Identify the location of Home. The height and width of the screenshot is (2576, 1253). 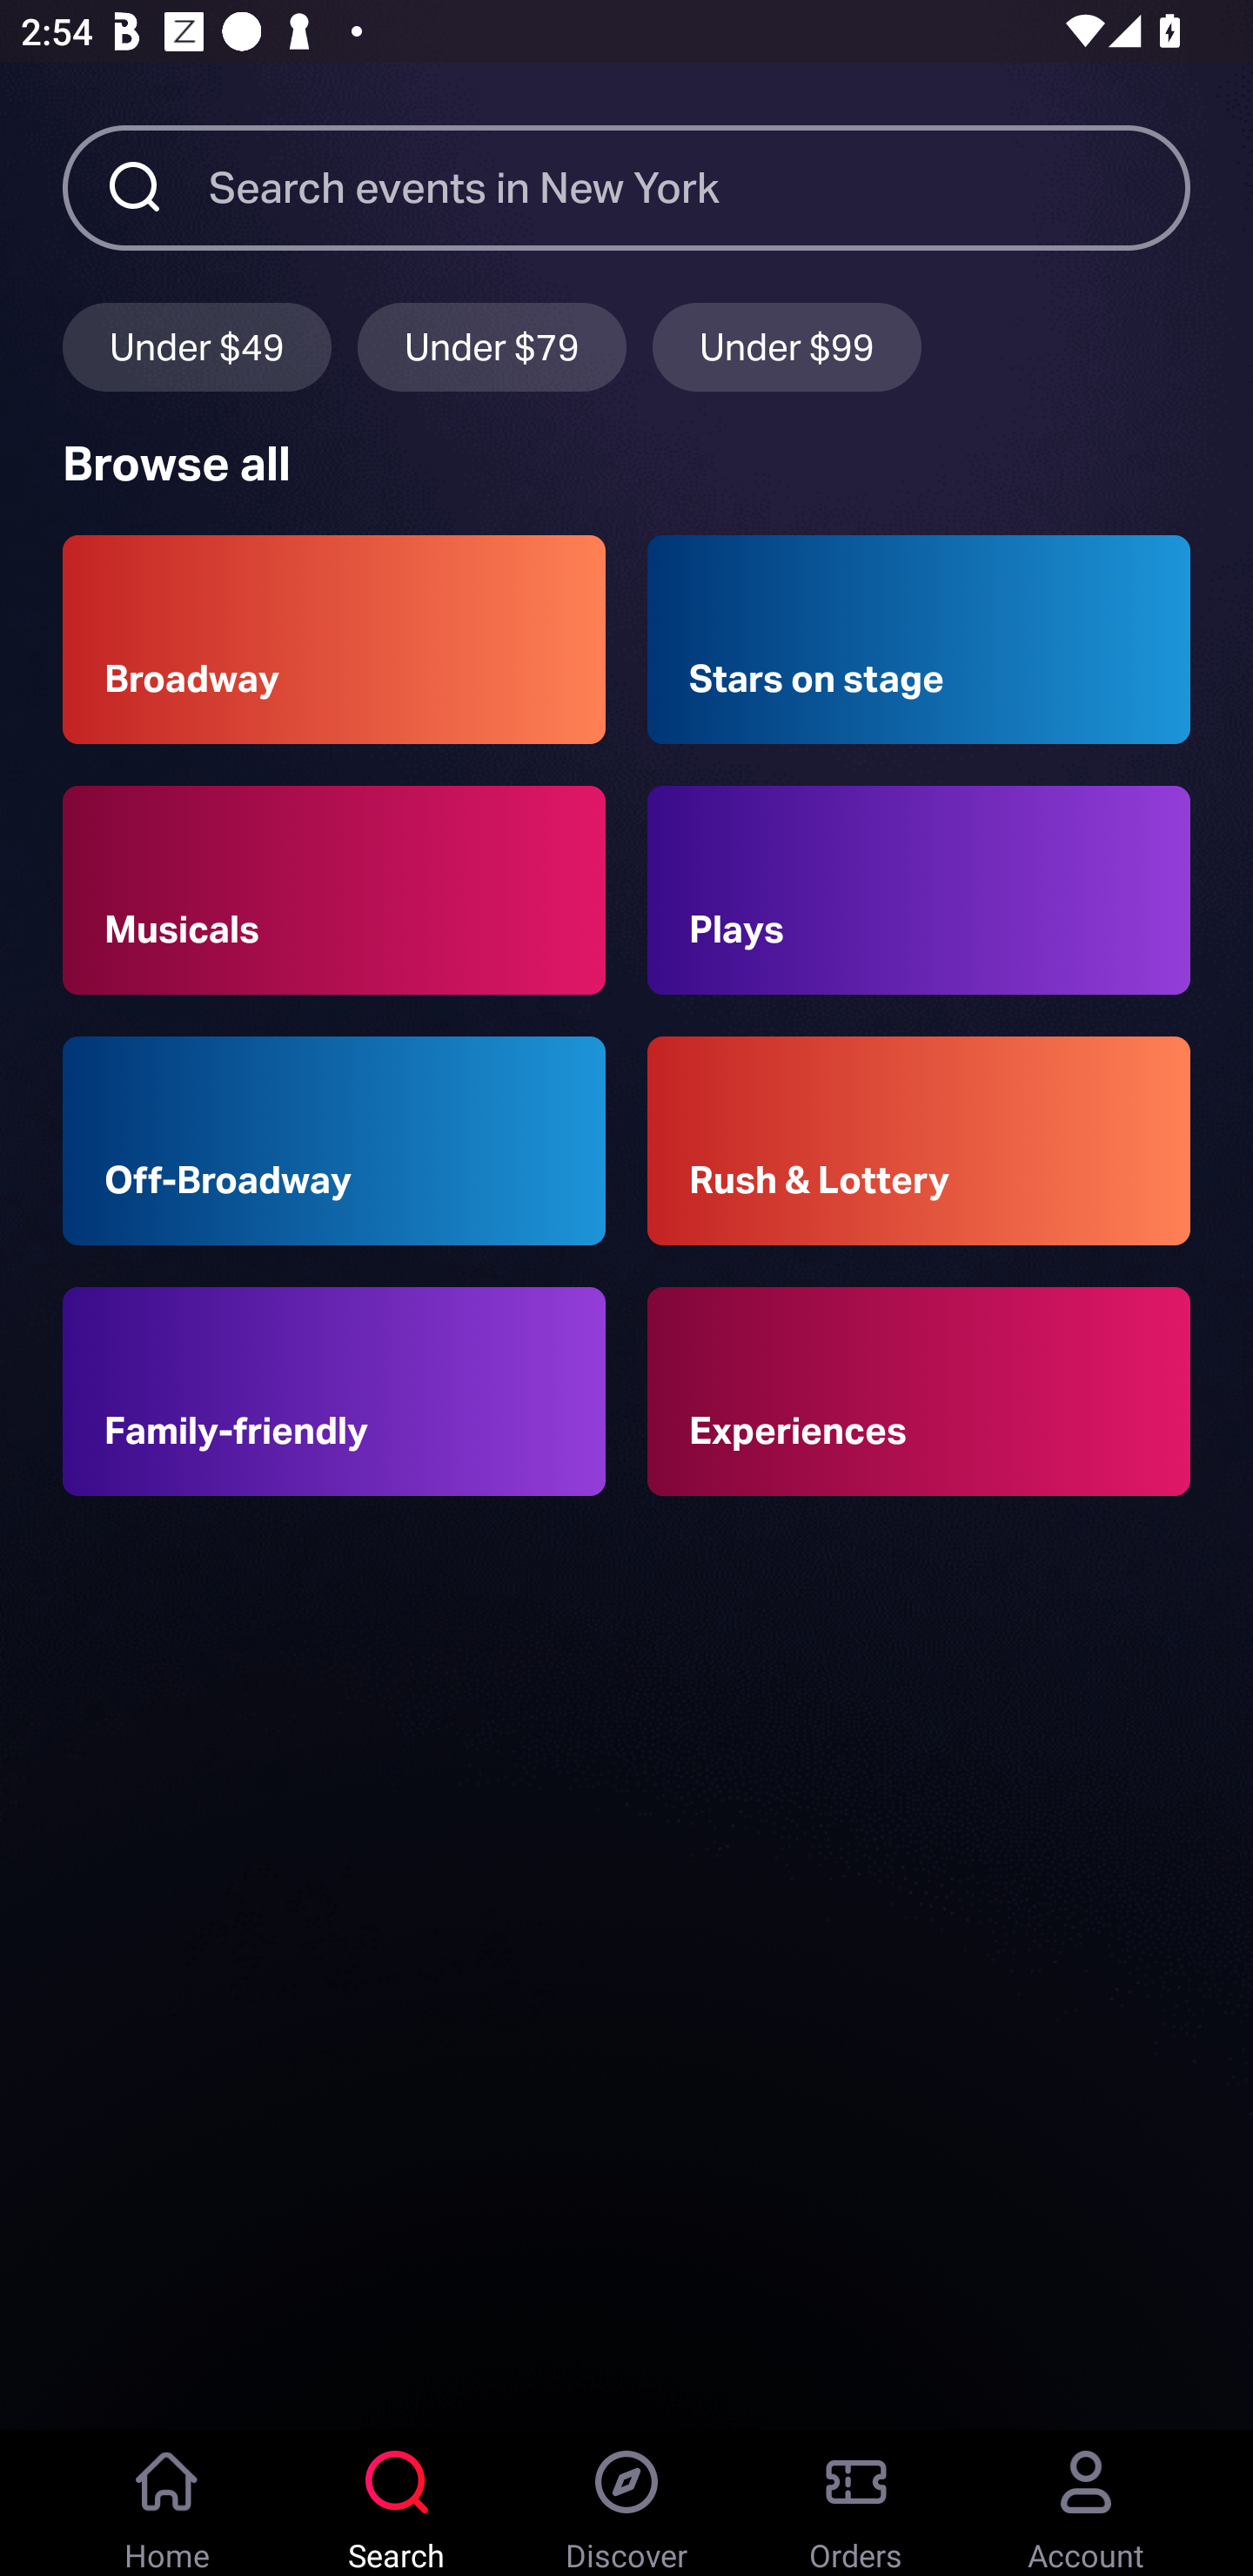
(167, 2503).